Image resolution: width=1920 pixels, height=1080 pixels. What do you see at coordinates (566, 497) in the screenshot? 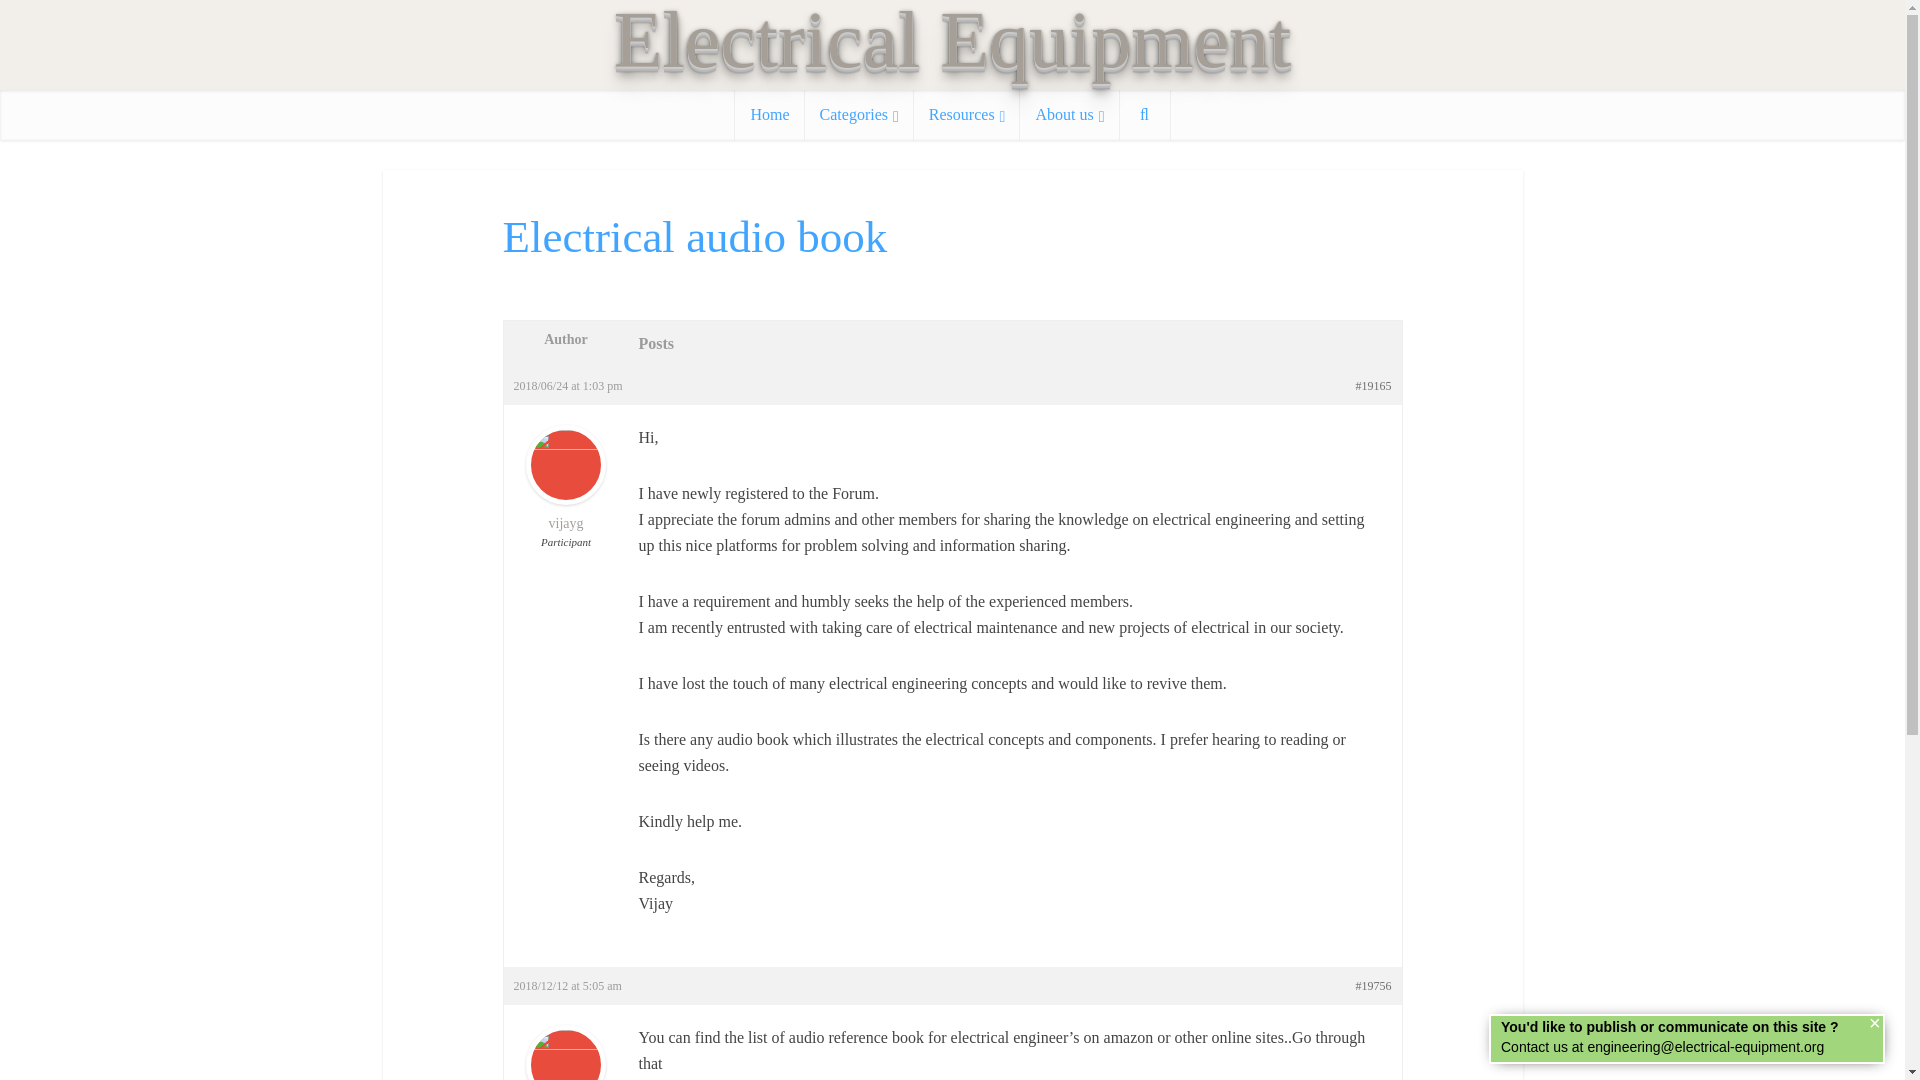
I see `View vijayg's profile` at bounding box center [566, 497].